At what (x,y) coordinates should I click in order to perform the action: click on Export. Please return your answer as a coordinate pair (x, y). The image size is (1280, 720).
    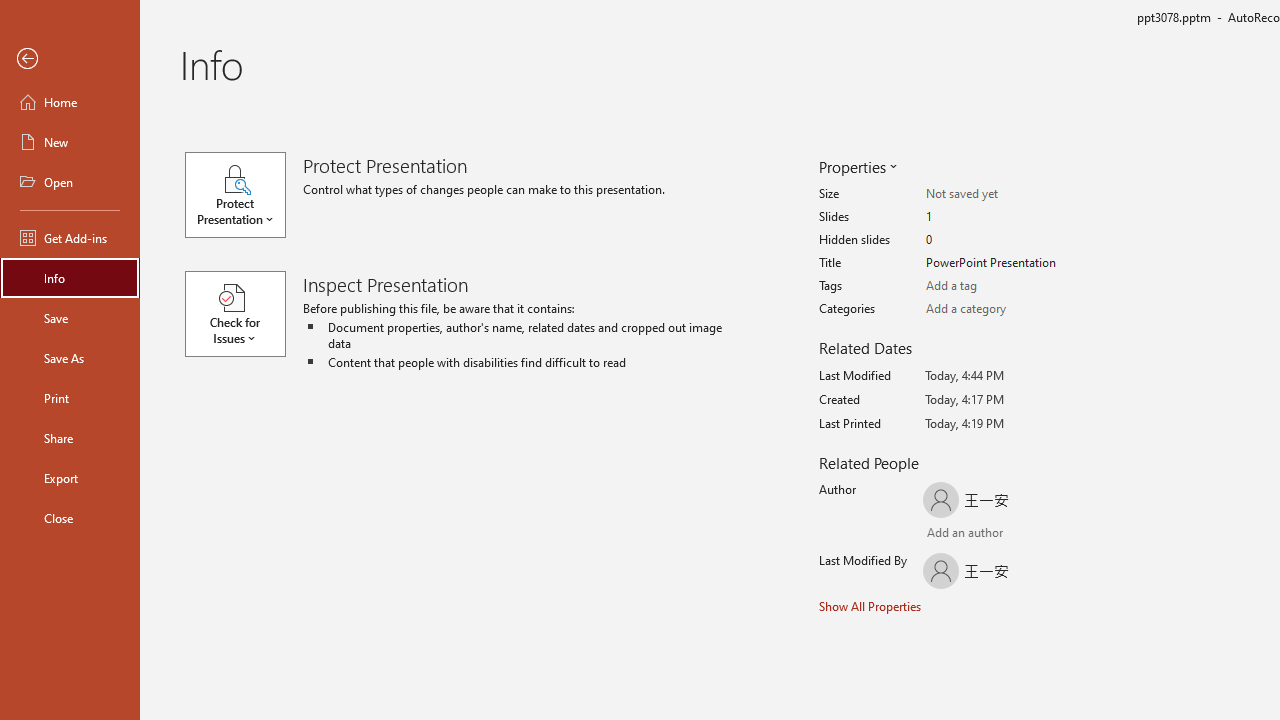
    Looking at the image, I should click on (70, 478).